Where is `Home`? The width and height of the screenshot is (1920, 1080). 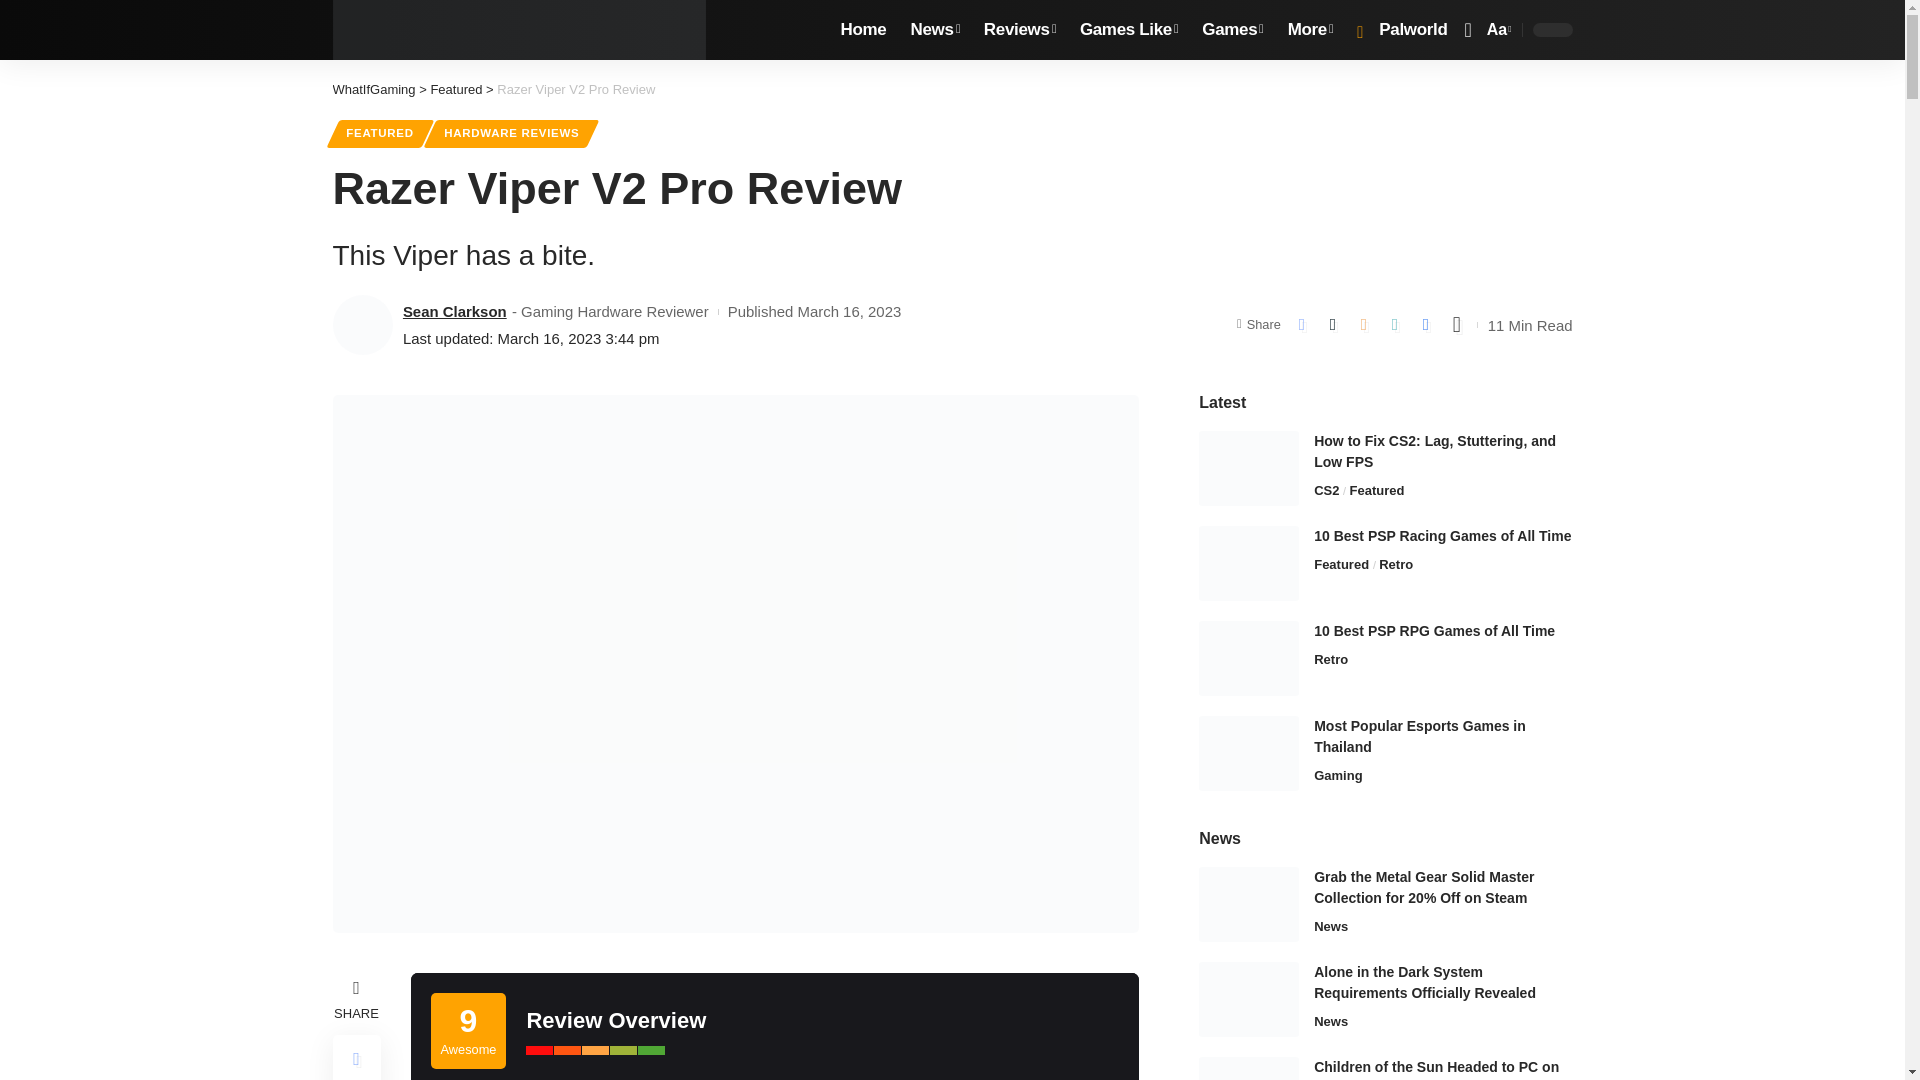
Home is located at coordinates (864, 30).